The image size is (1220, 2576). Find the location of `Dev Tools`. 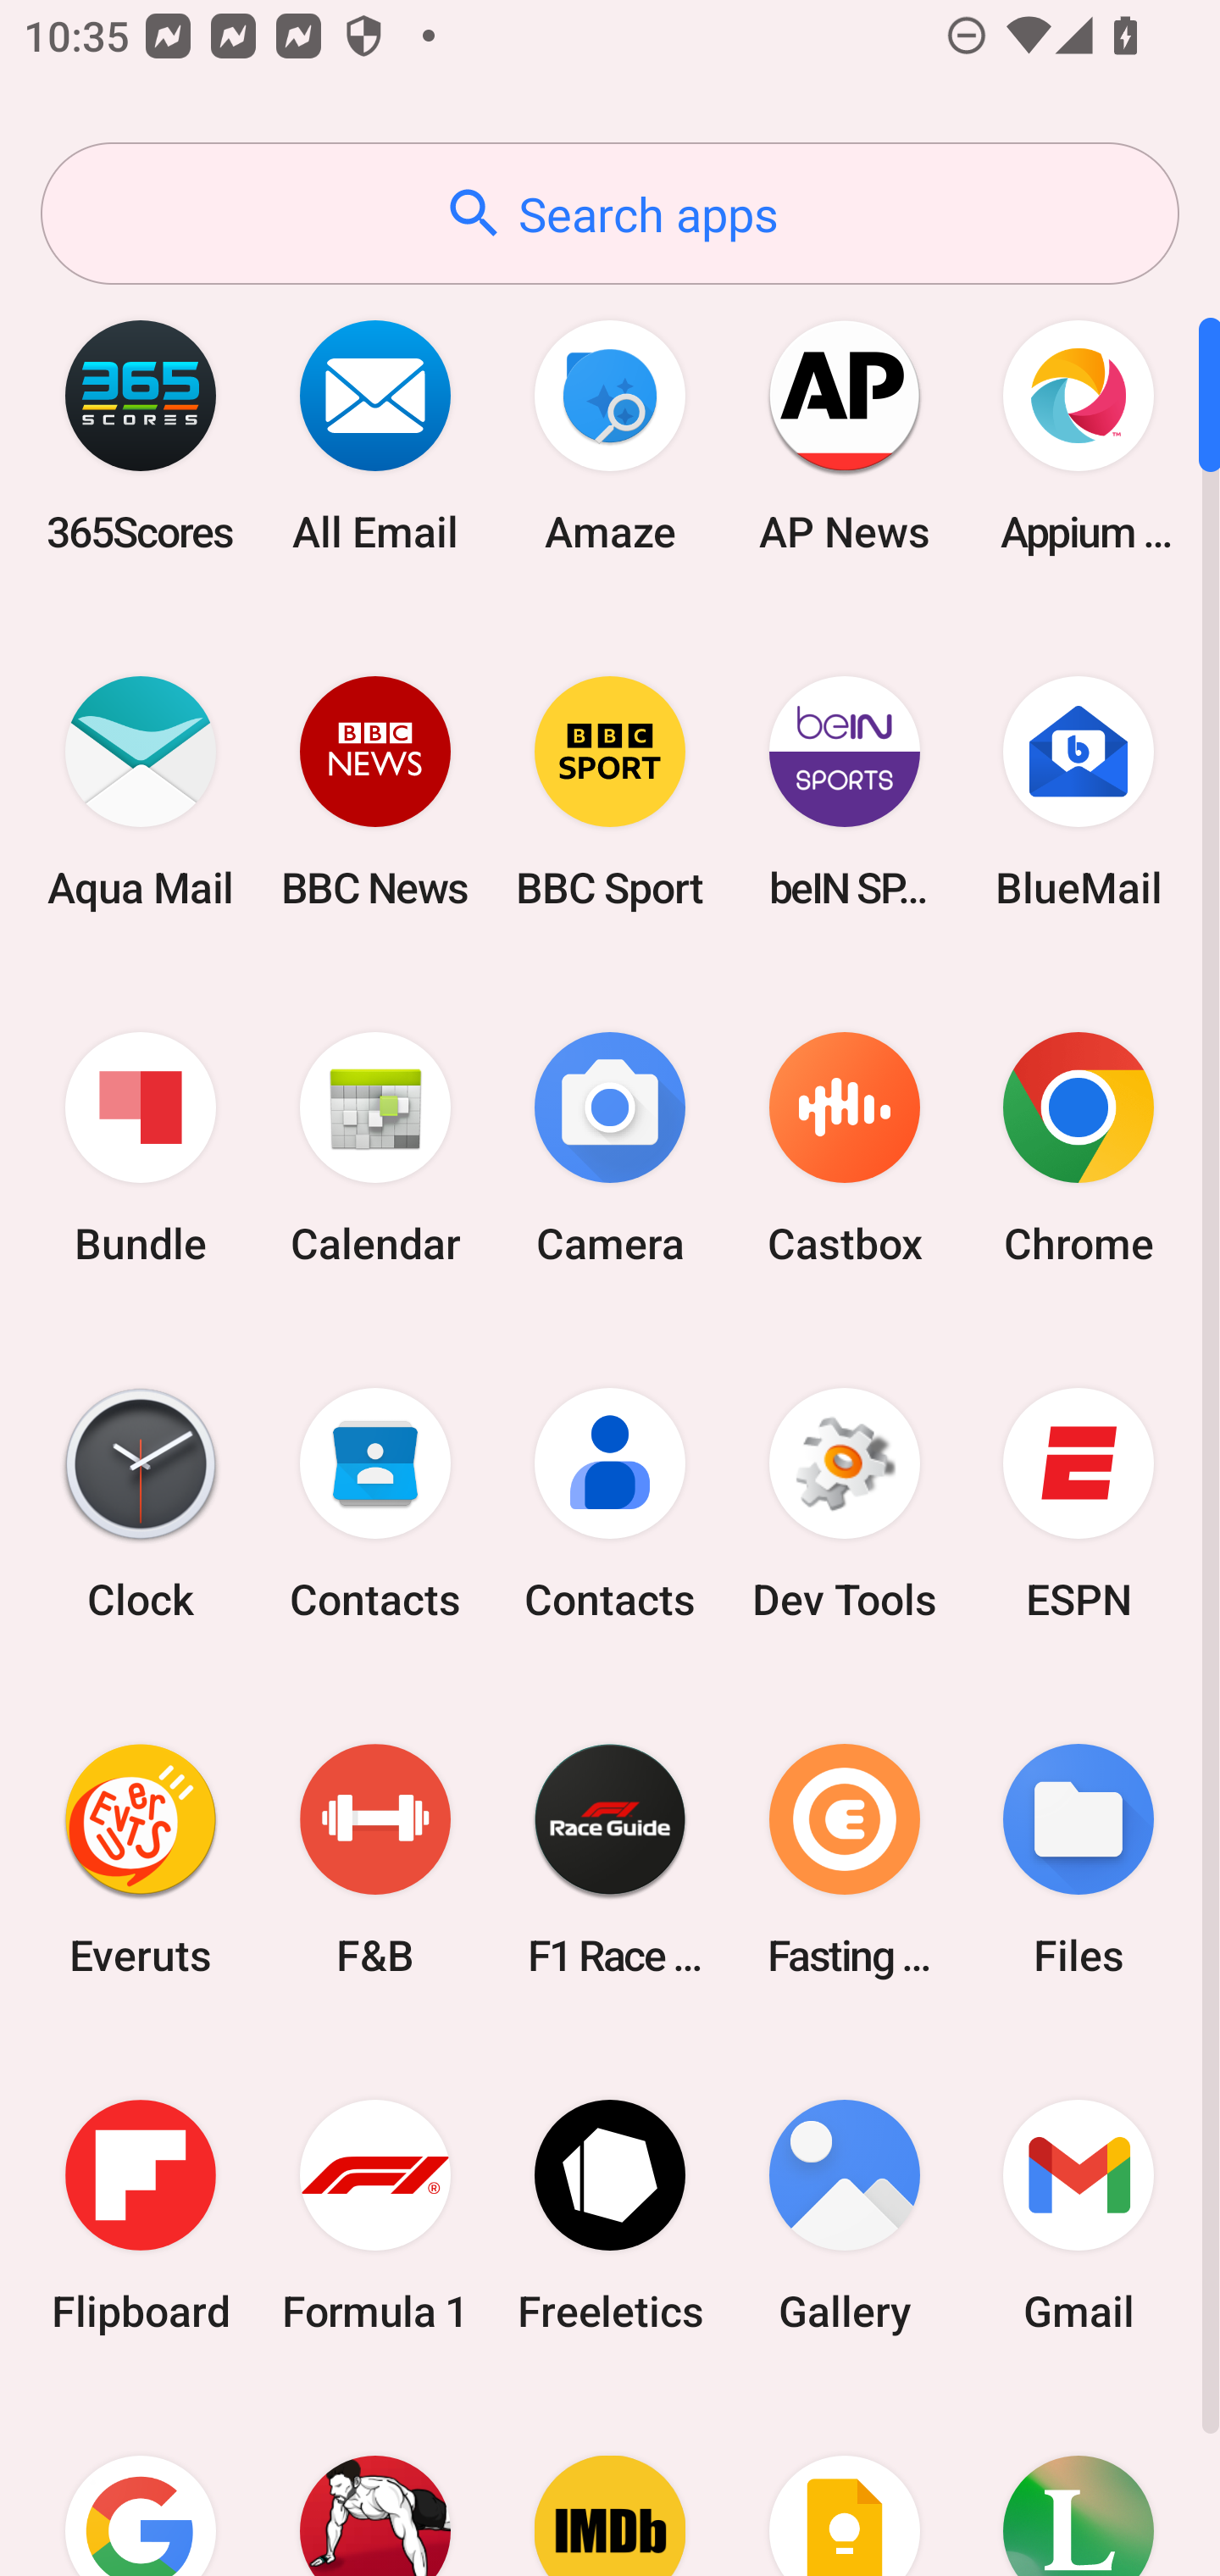

Dev Tools is located at coordinates (844, 1504).